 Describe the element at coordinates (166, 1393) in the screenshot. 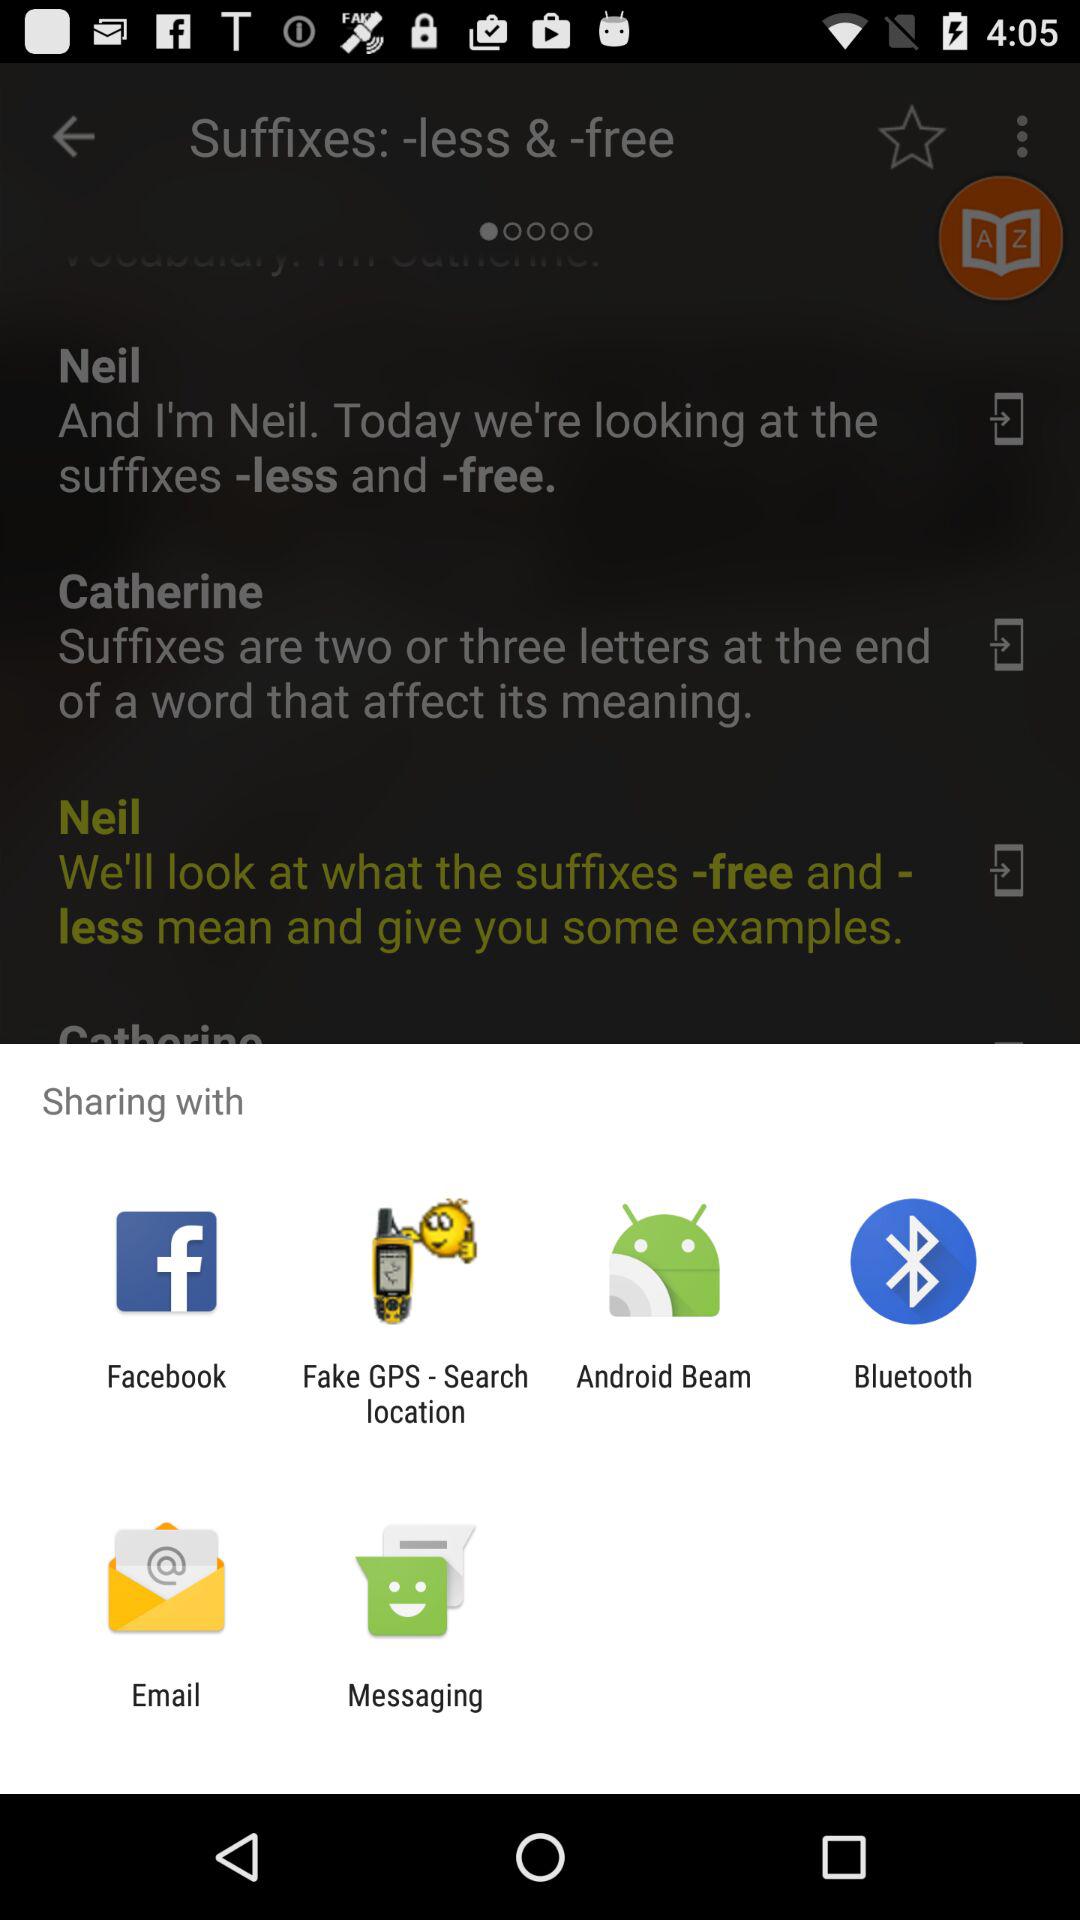

I see `select facebook item` at that location.